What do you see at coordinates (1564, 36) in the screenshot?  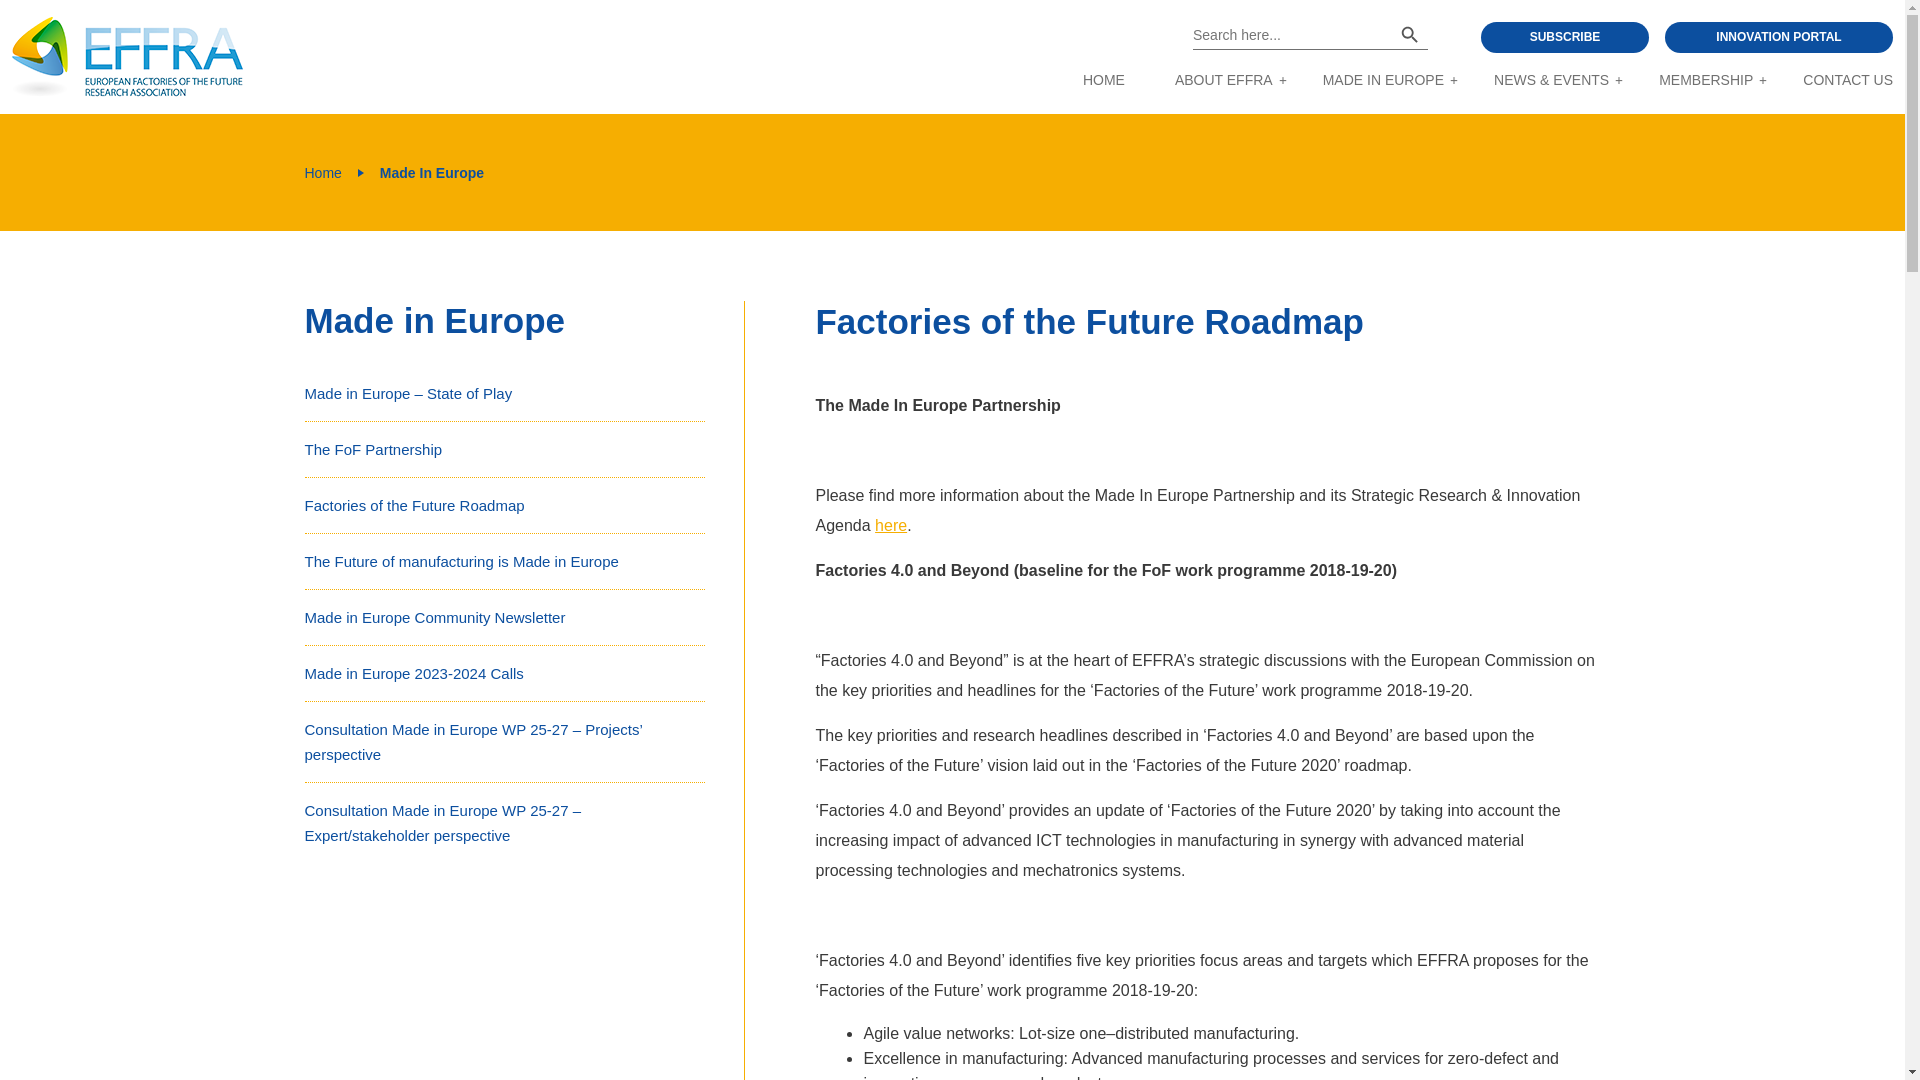 I see `SUBSCRIBE` at bounding box center [1564, 36].